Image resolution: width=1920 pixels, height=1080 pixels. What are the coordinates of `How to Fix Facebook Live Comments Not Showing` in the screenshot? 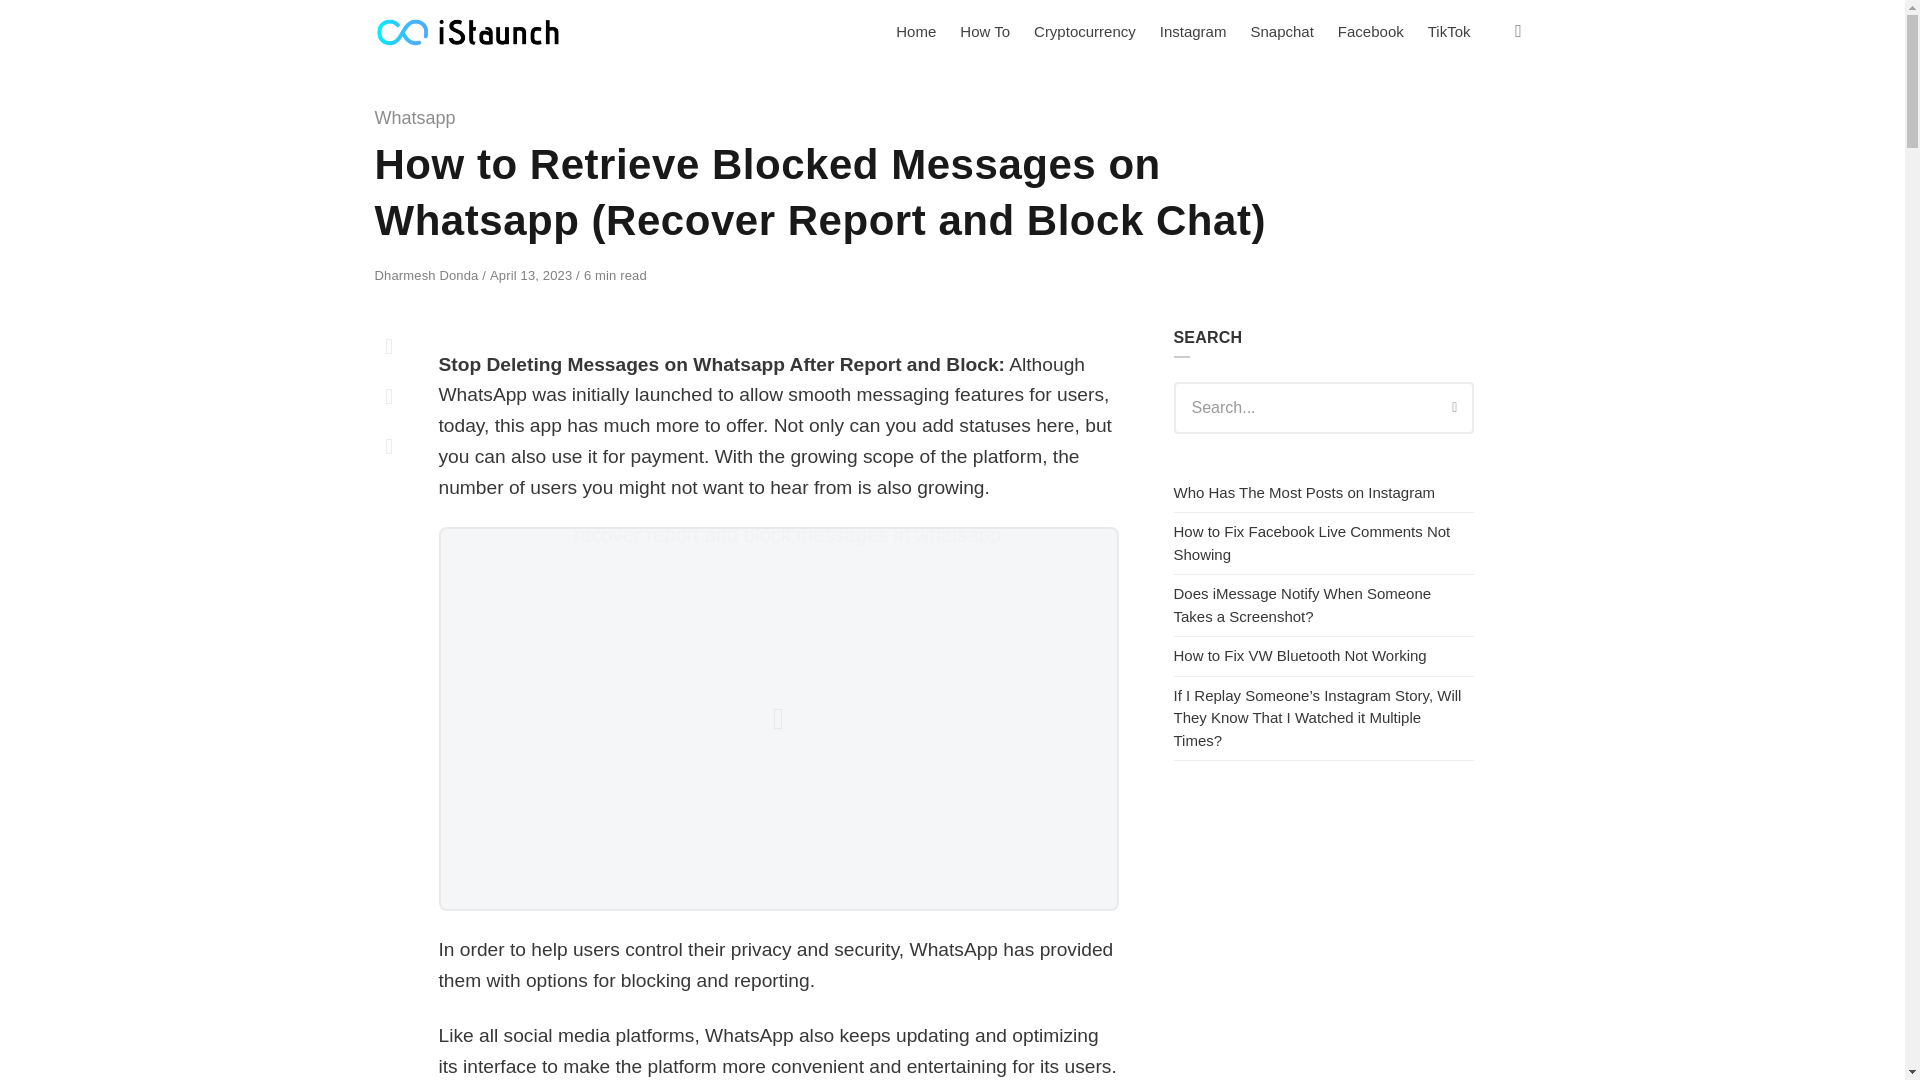 It's located at (1312, 542).